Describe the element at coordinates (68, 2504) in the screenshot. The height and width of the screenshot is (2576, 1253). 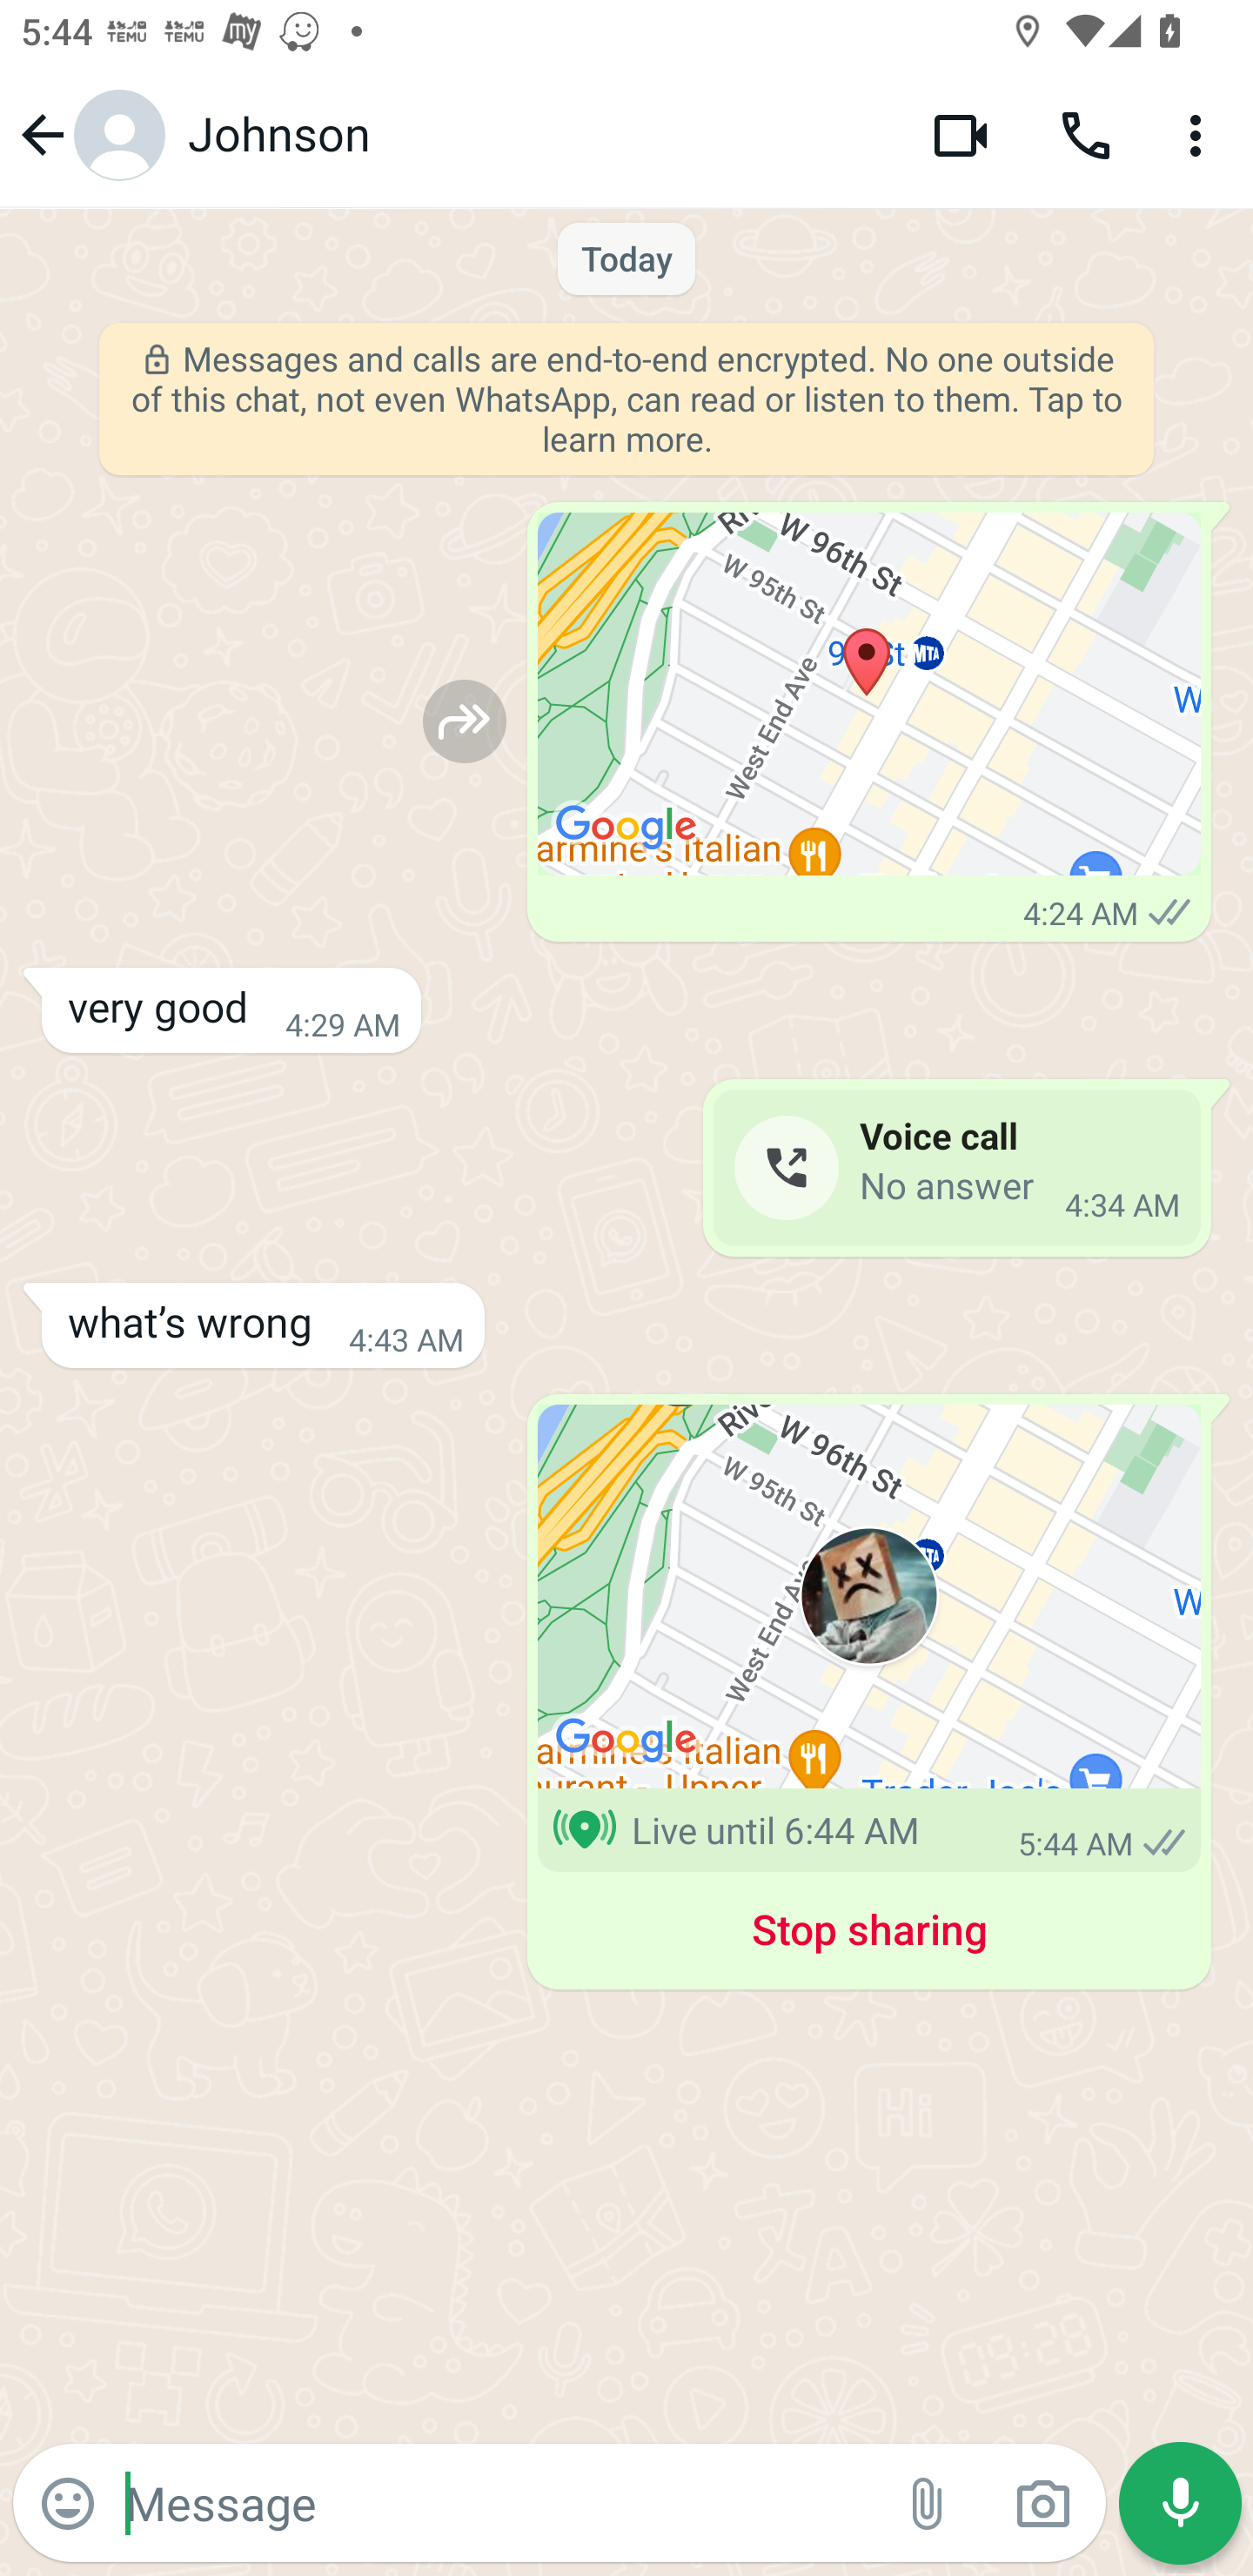
I see `Emoji` at that location.